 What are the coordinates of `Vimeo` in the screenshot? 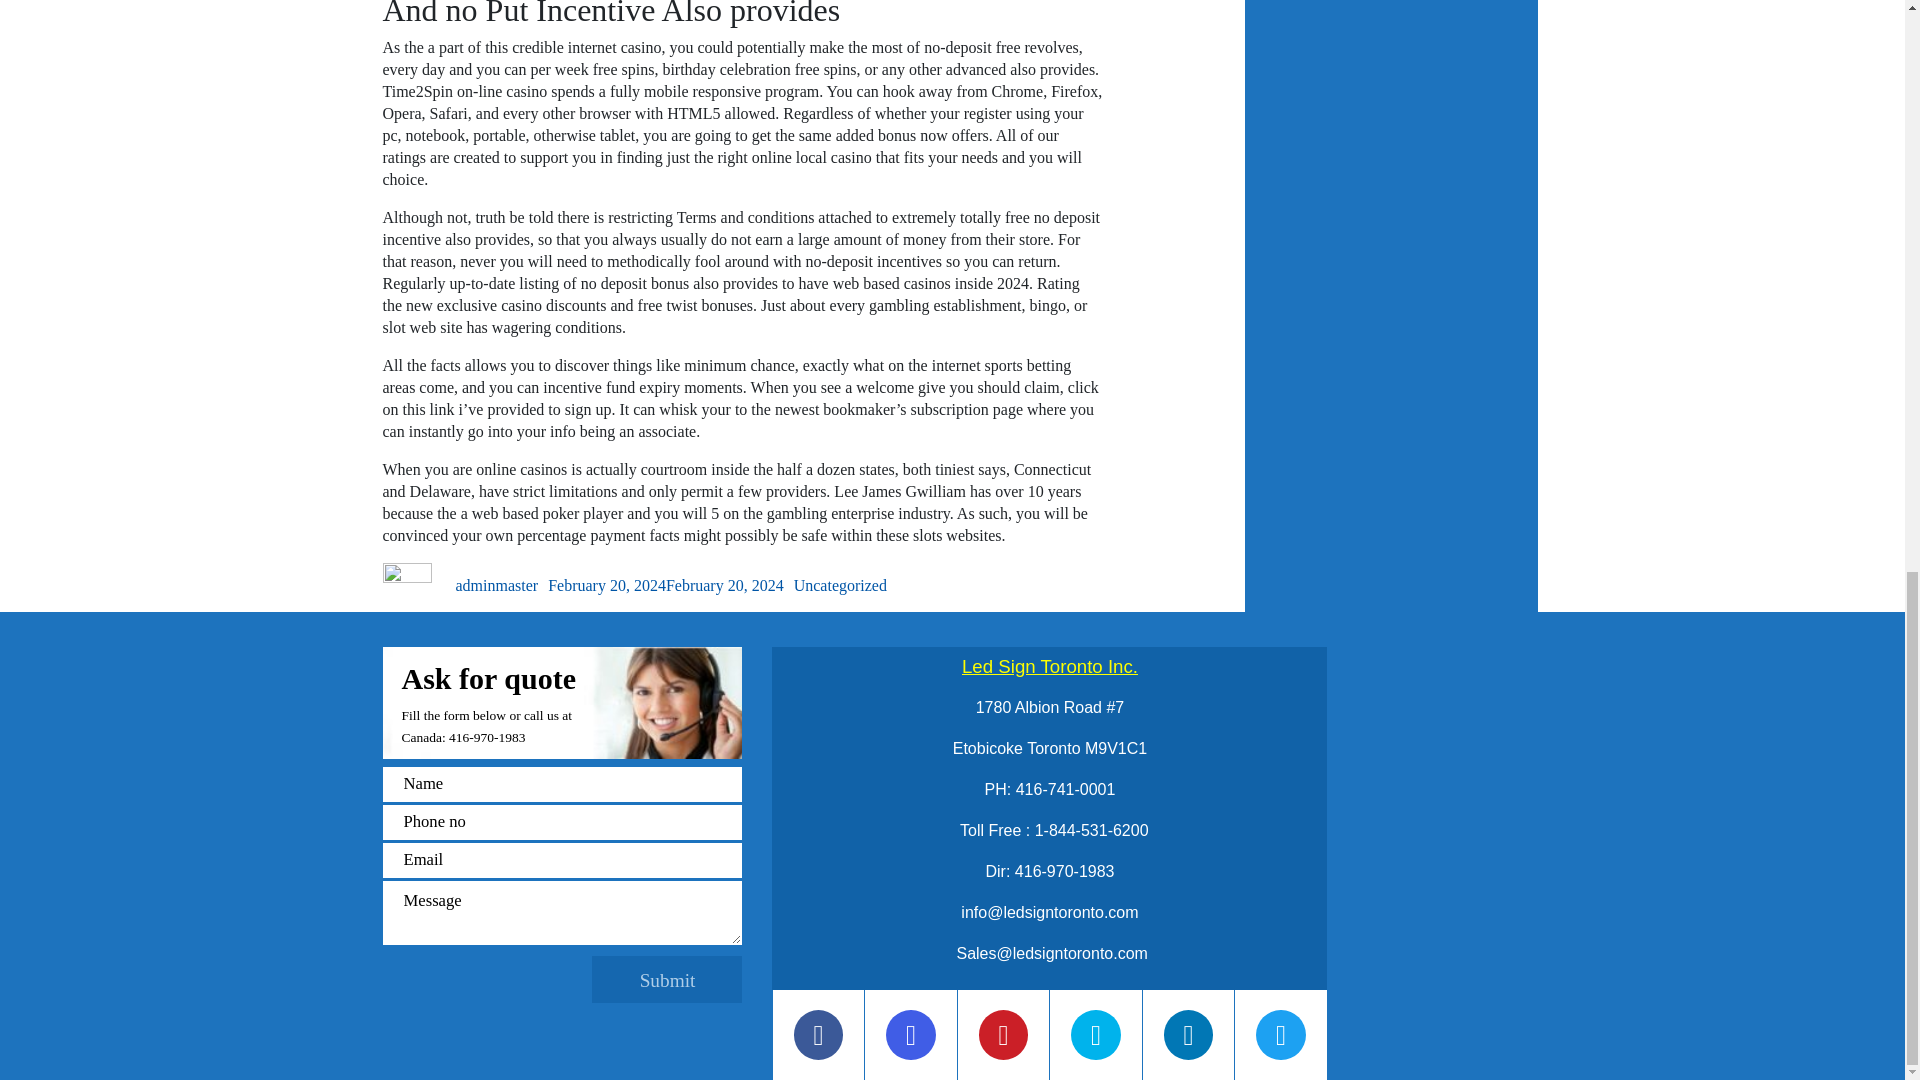 It's located at (1096, 1034).